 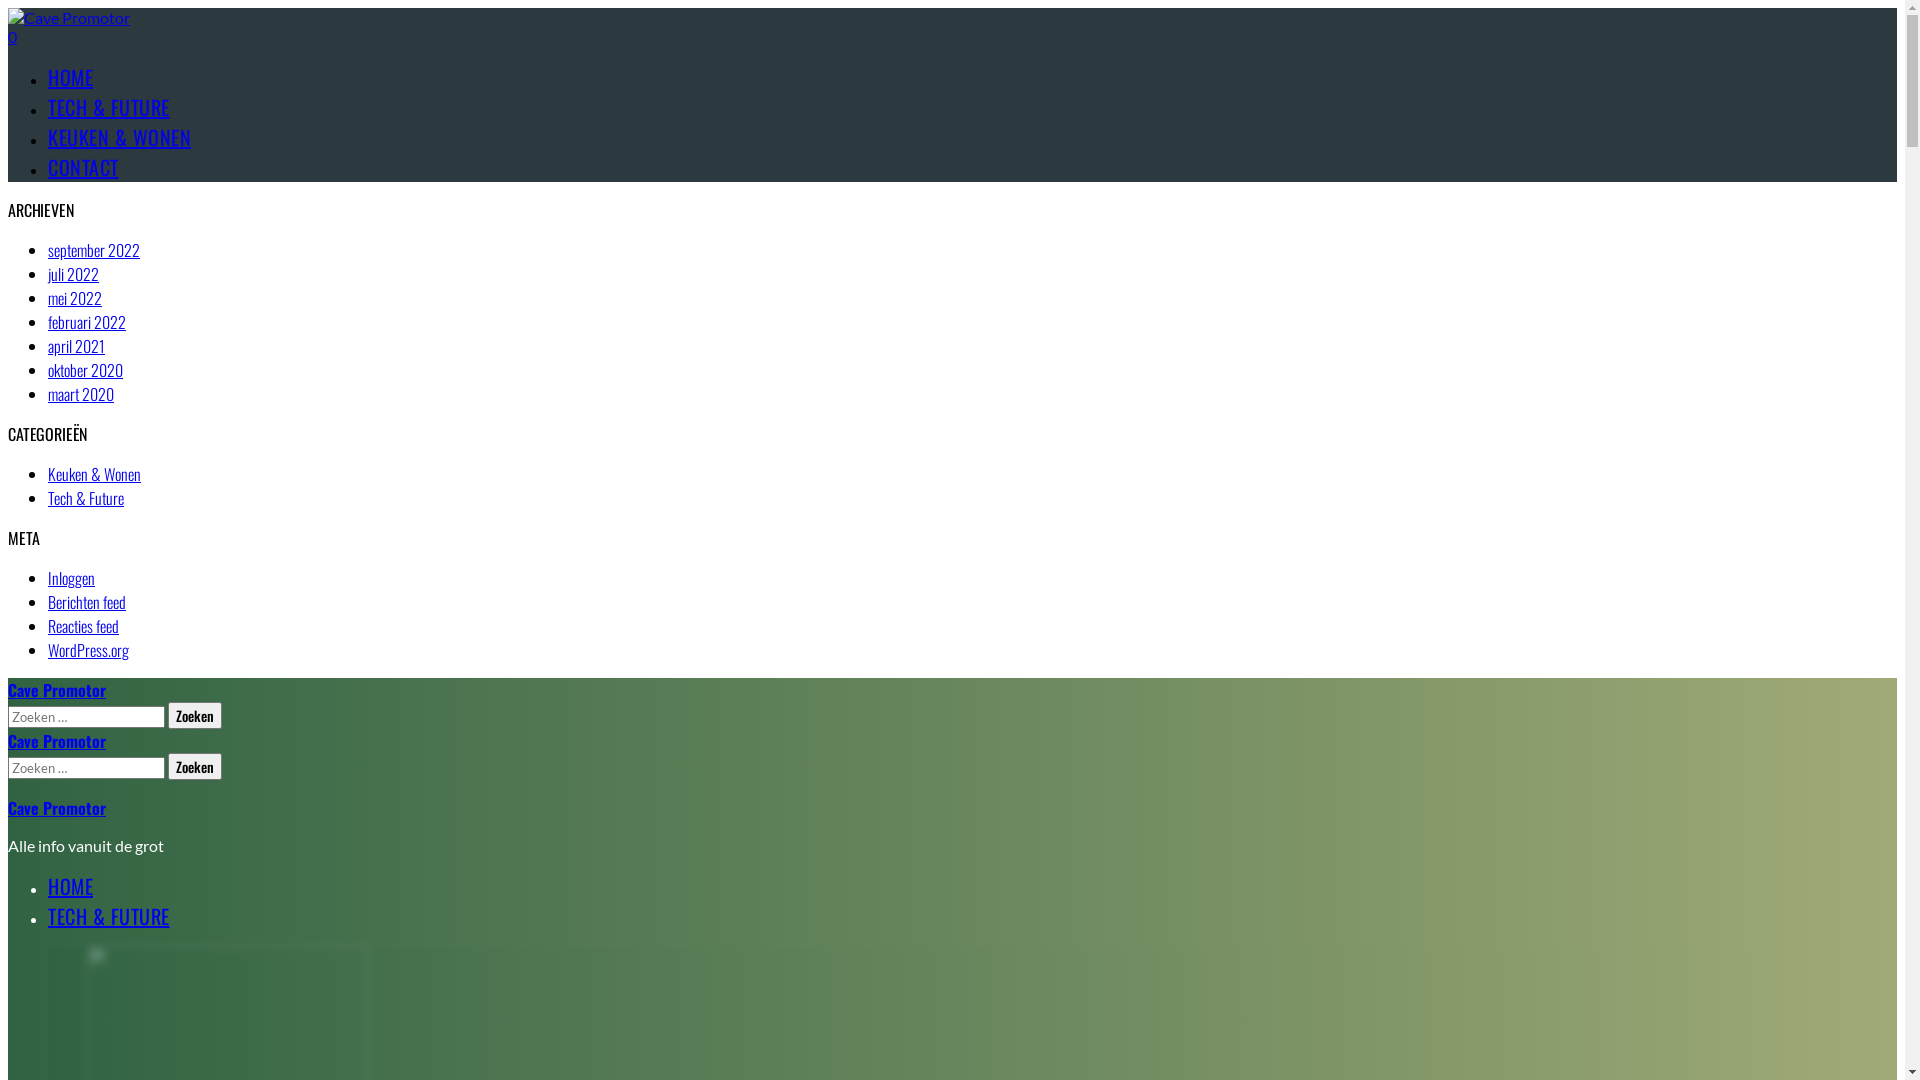 I want to click on Cave Promotor, so click(x=57, y=808).